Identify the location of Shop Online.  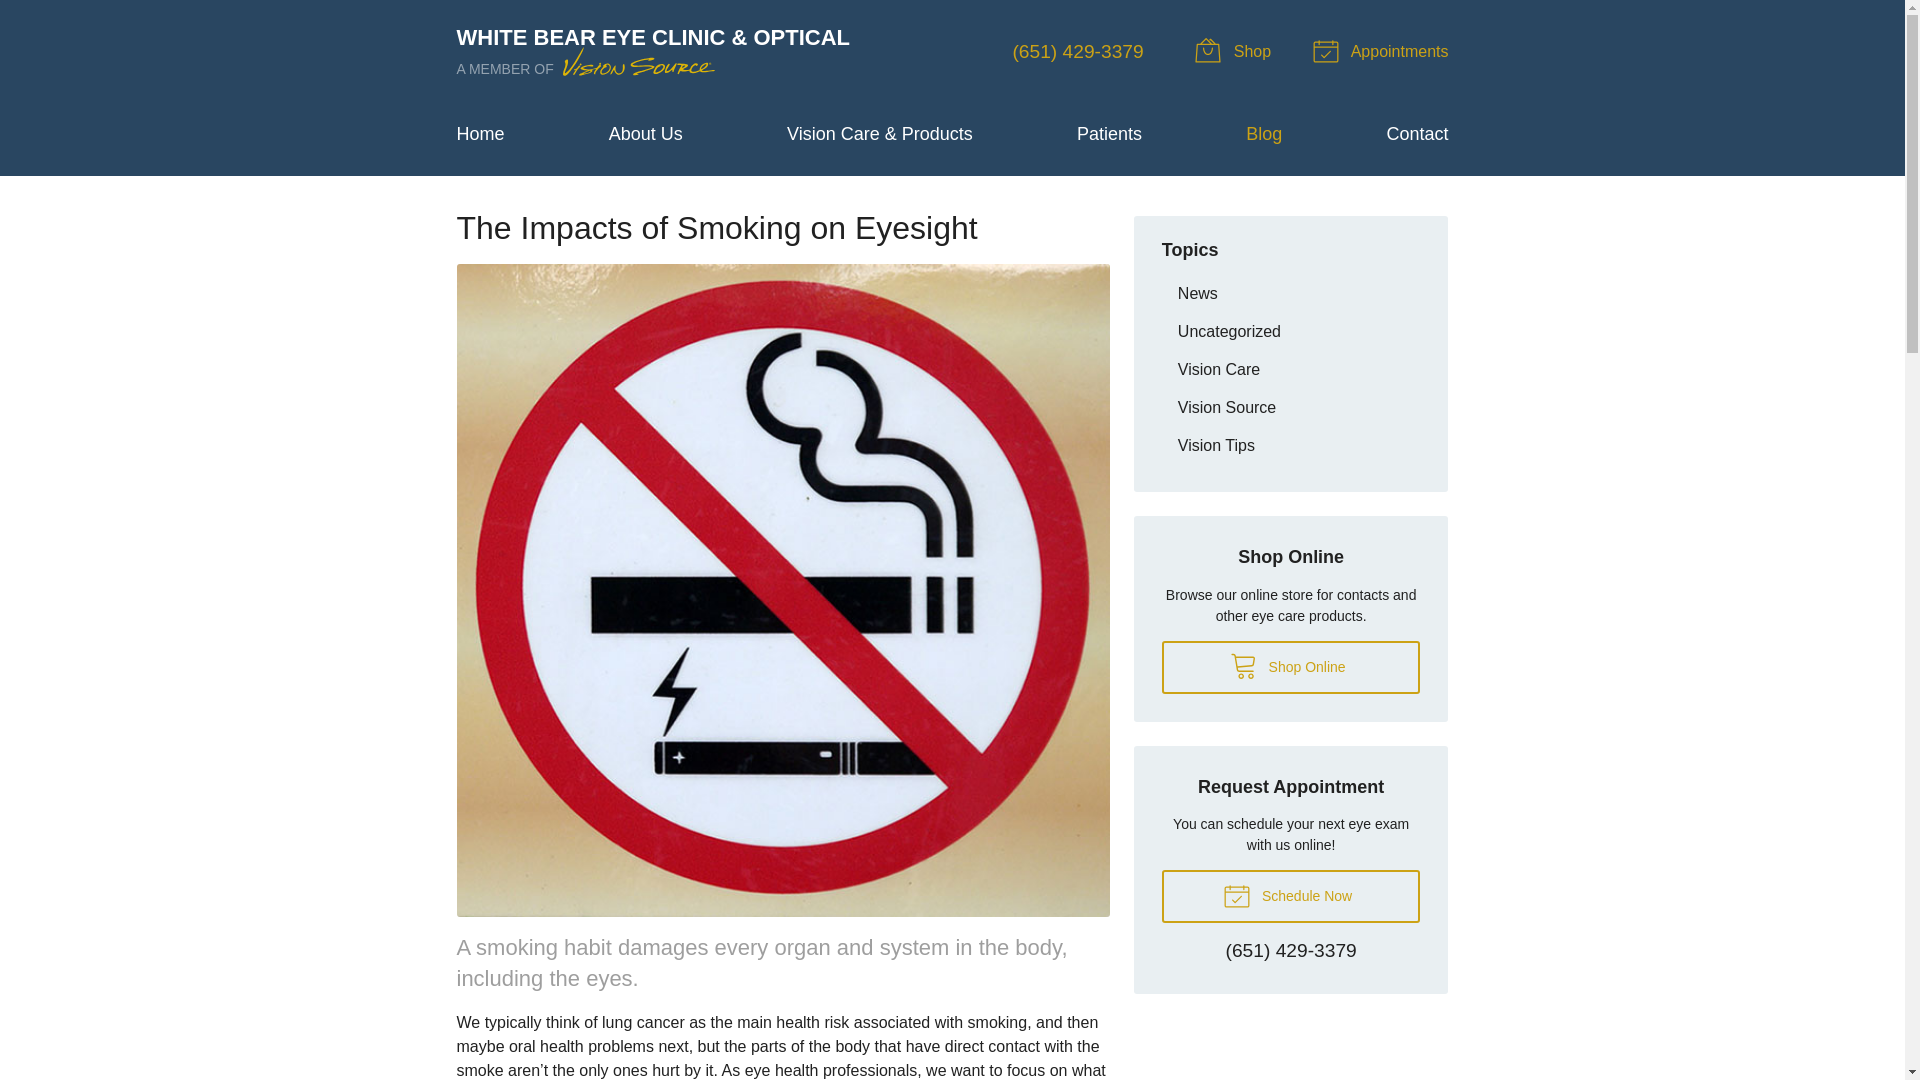
(1236, 52).